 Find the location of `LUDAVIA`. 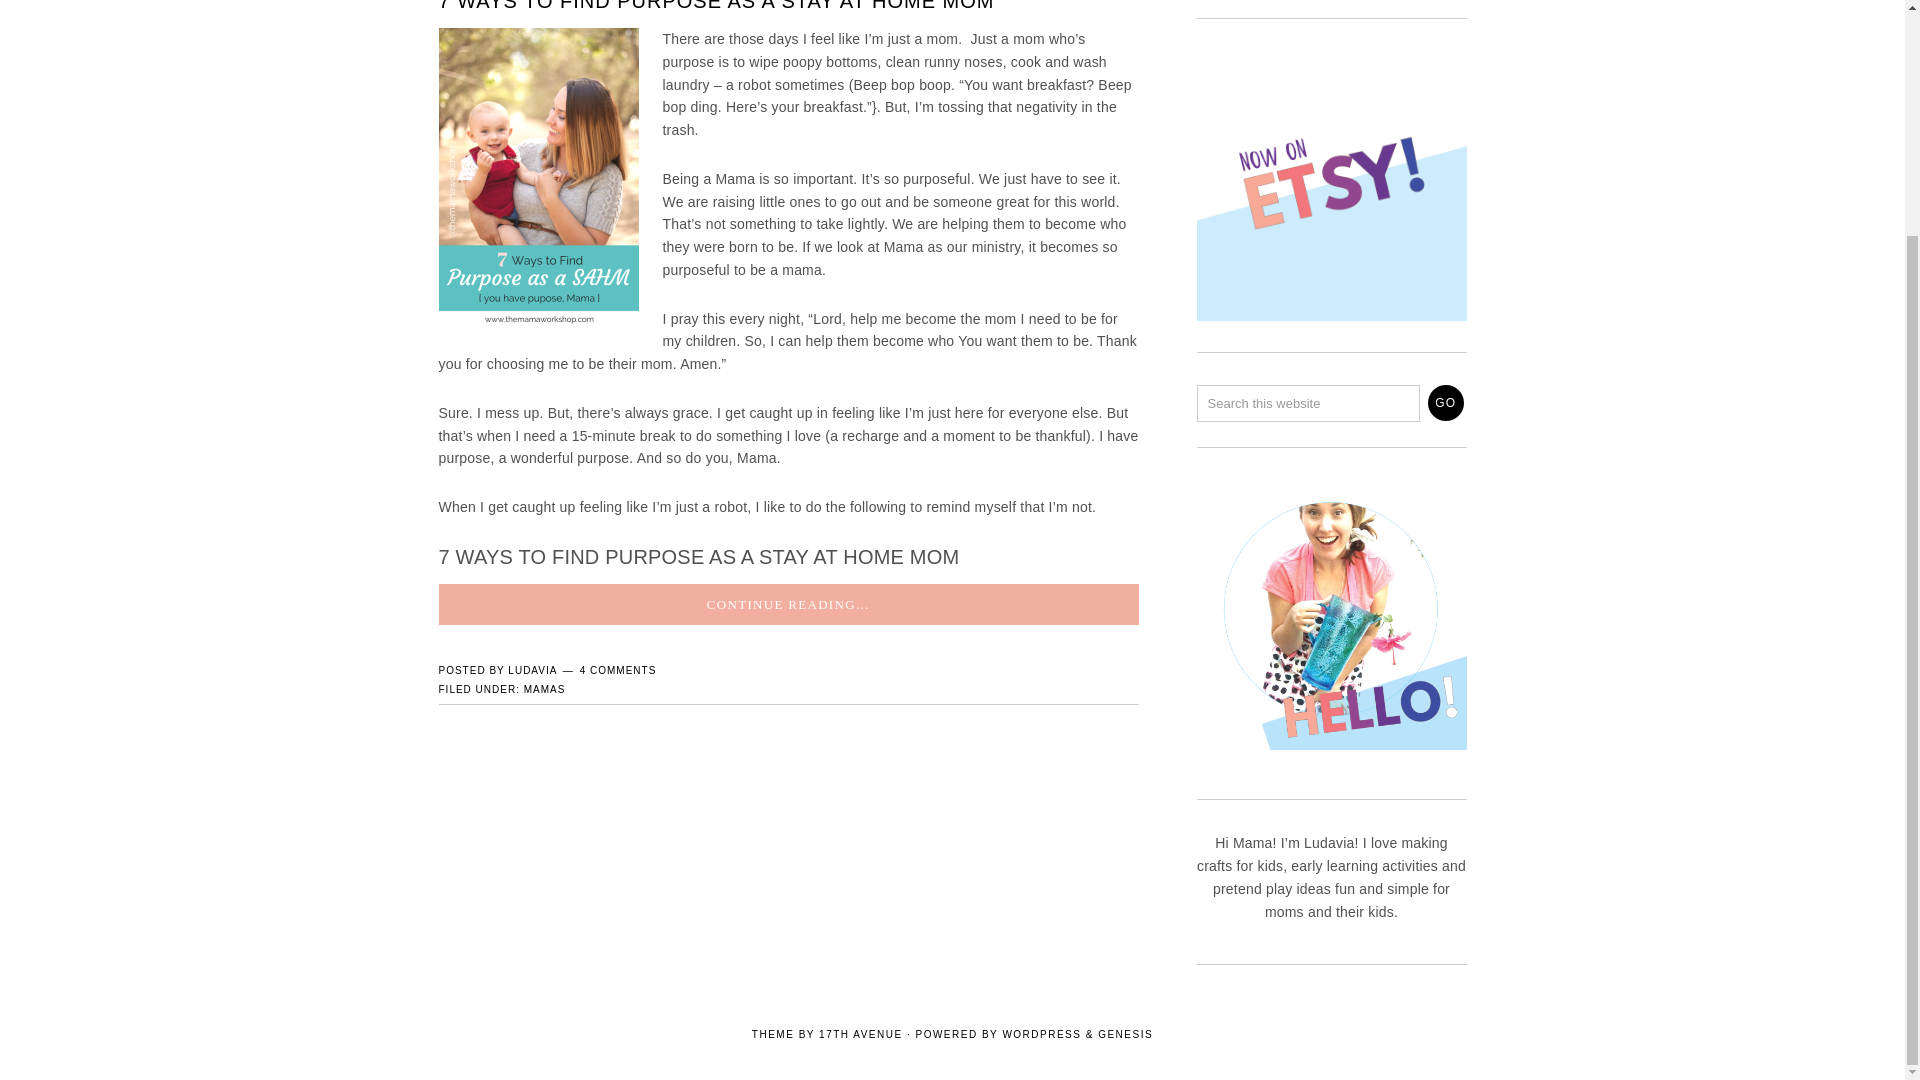

LUDAVIA is located at coordinates (532, 670).